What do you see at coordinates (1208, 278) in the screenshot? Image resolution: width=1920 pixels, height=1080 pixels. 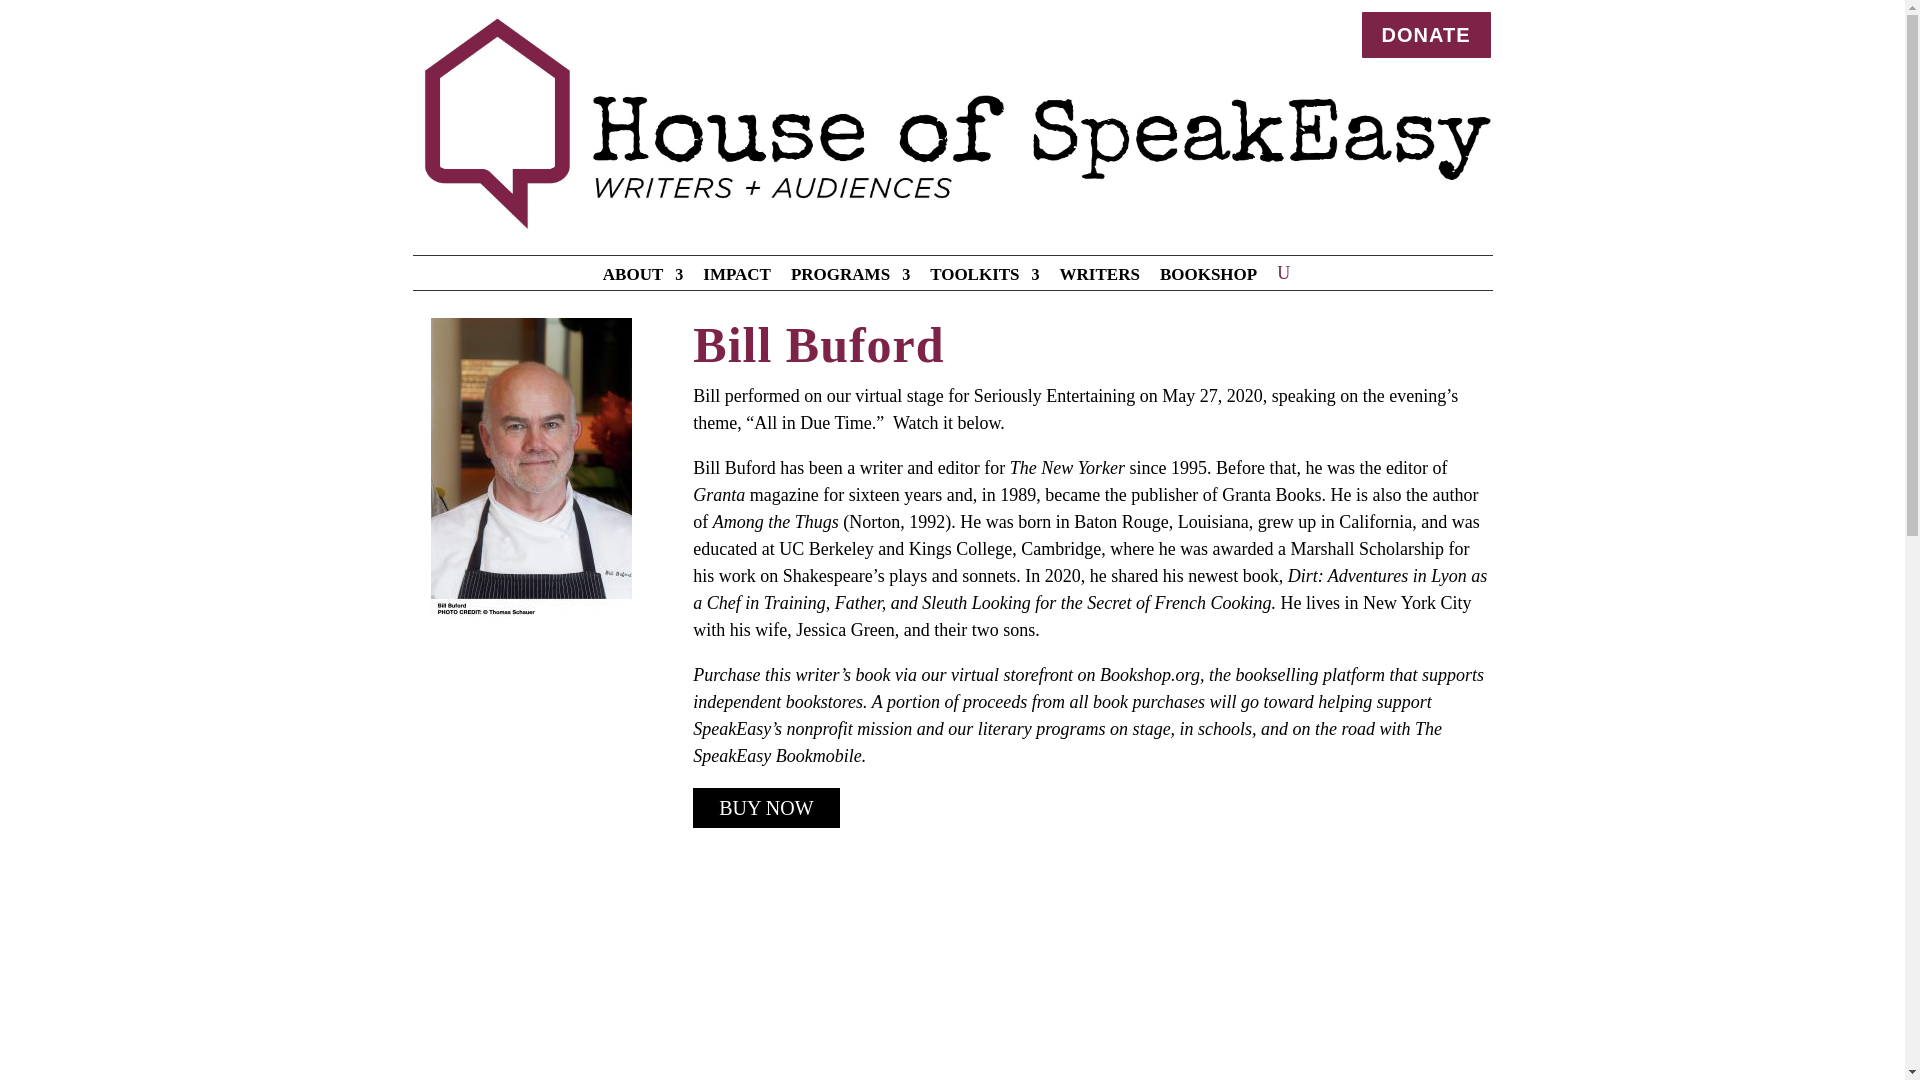 I see `BOOKSHOP` at bounding box center [1208, 278].